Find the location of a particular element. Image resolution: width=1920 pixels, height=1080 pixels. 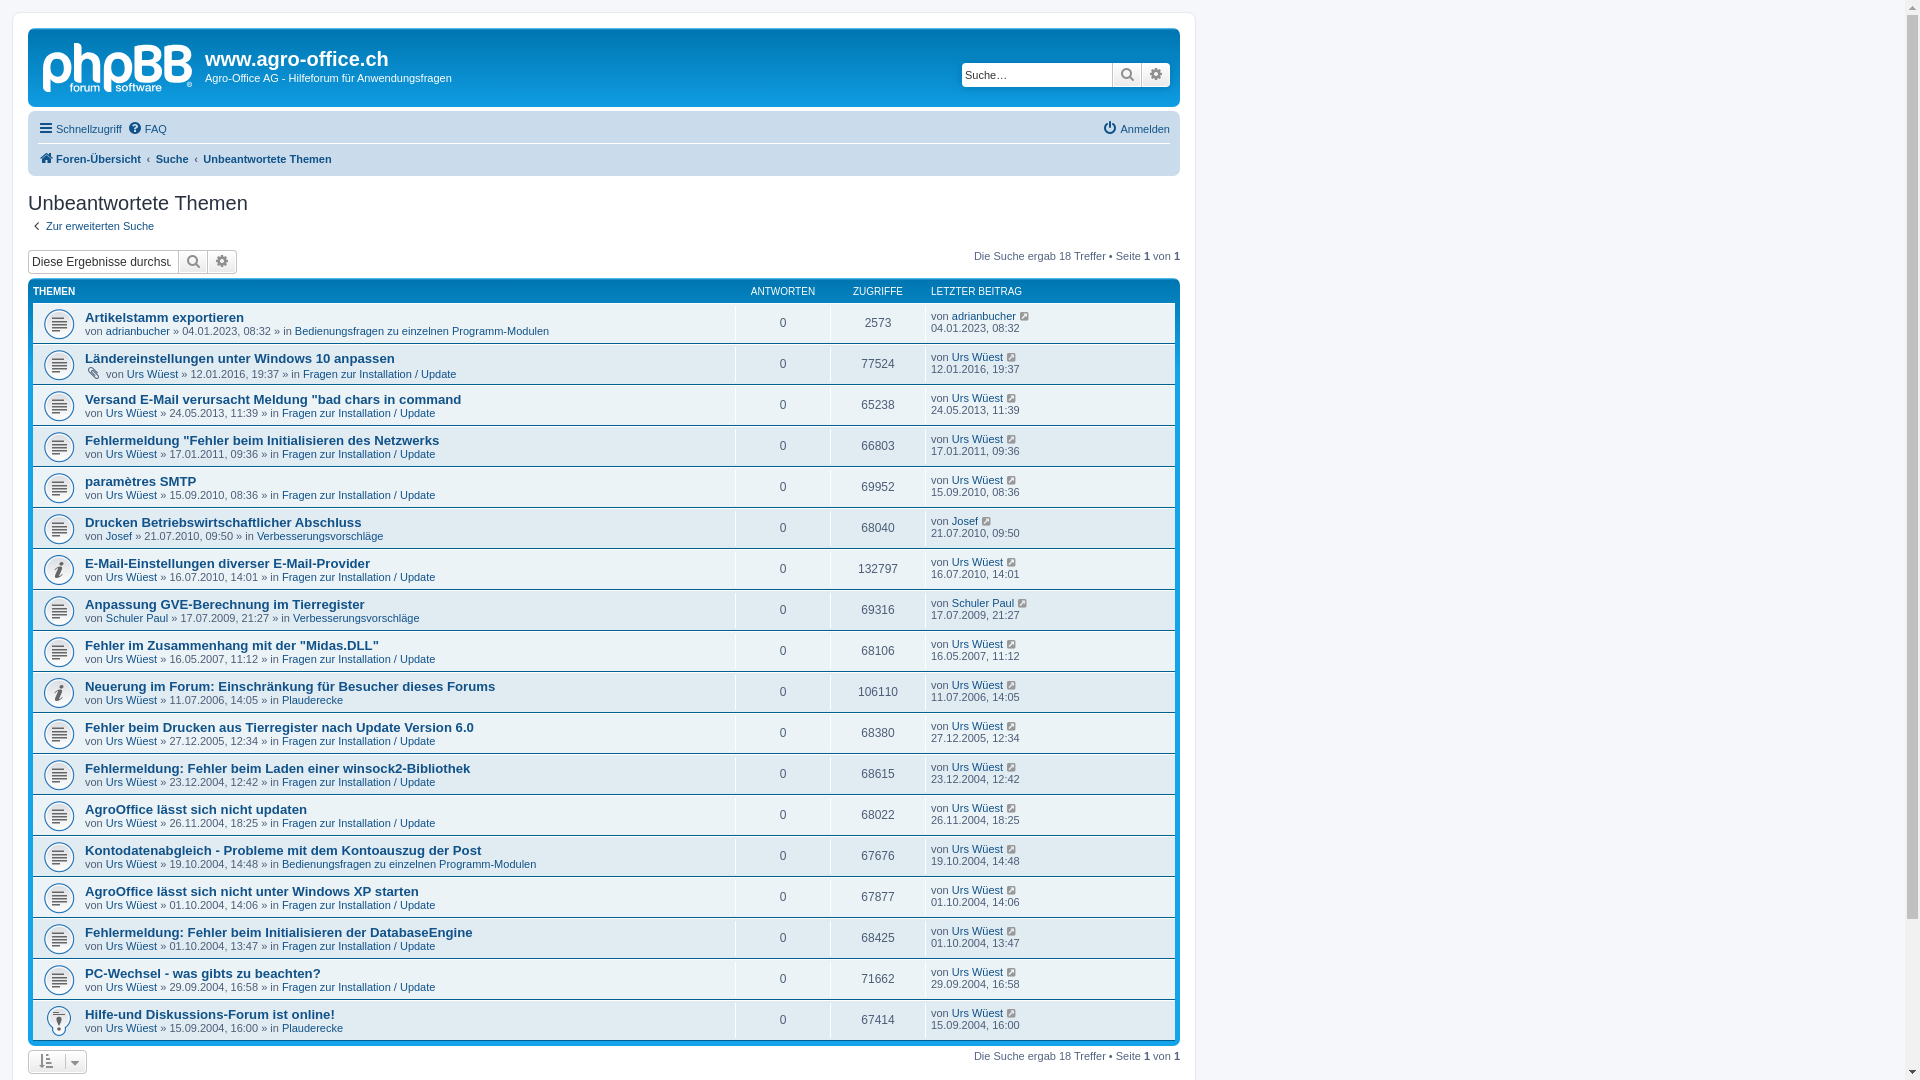

Gehe zum letzten Beitrag is located at coordinates (1012, 685).